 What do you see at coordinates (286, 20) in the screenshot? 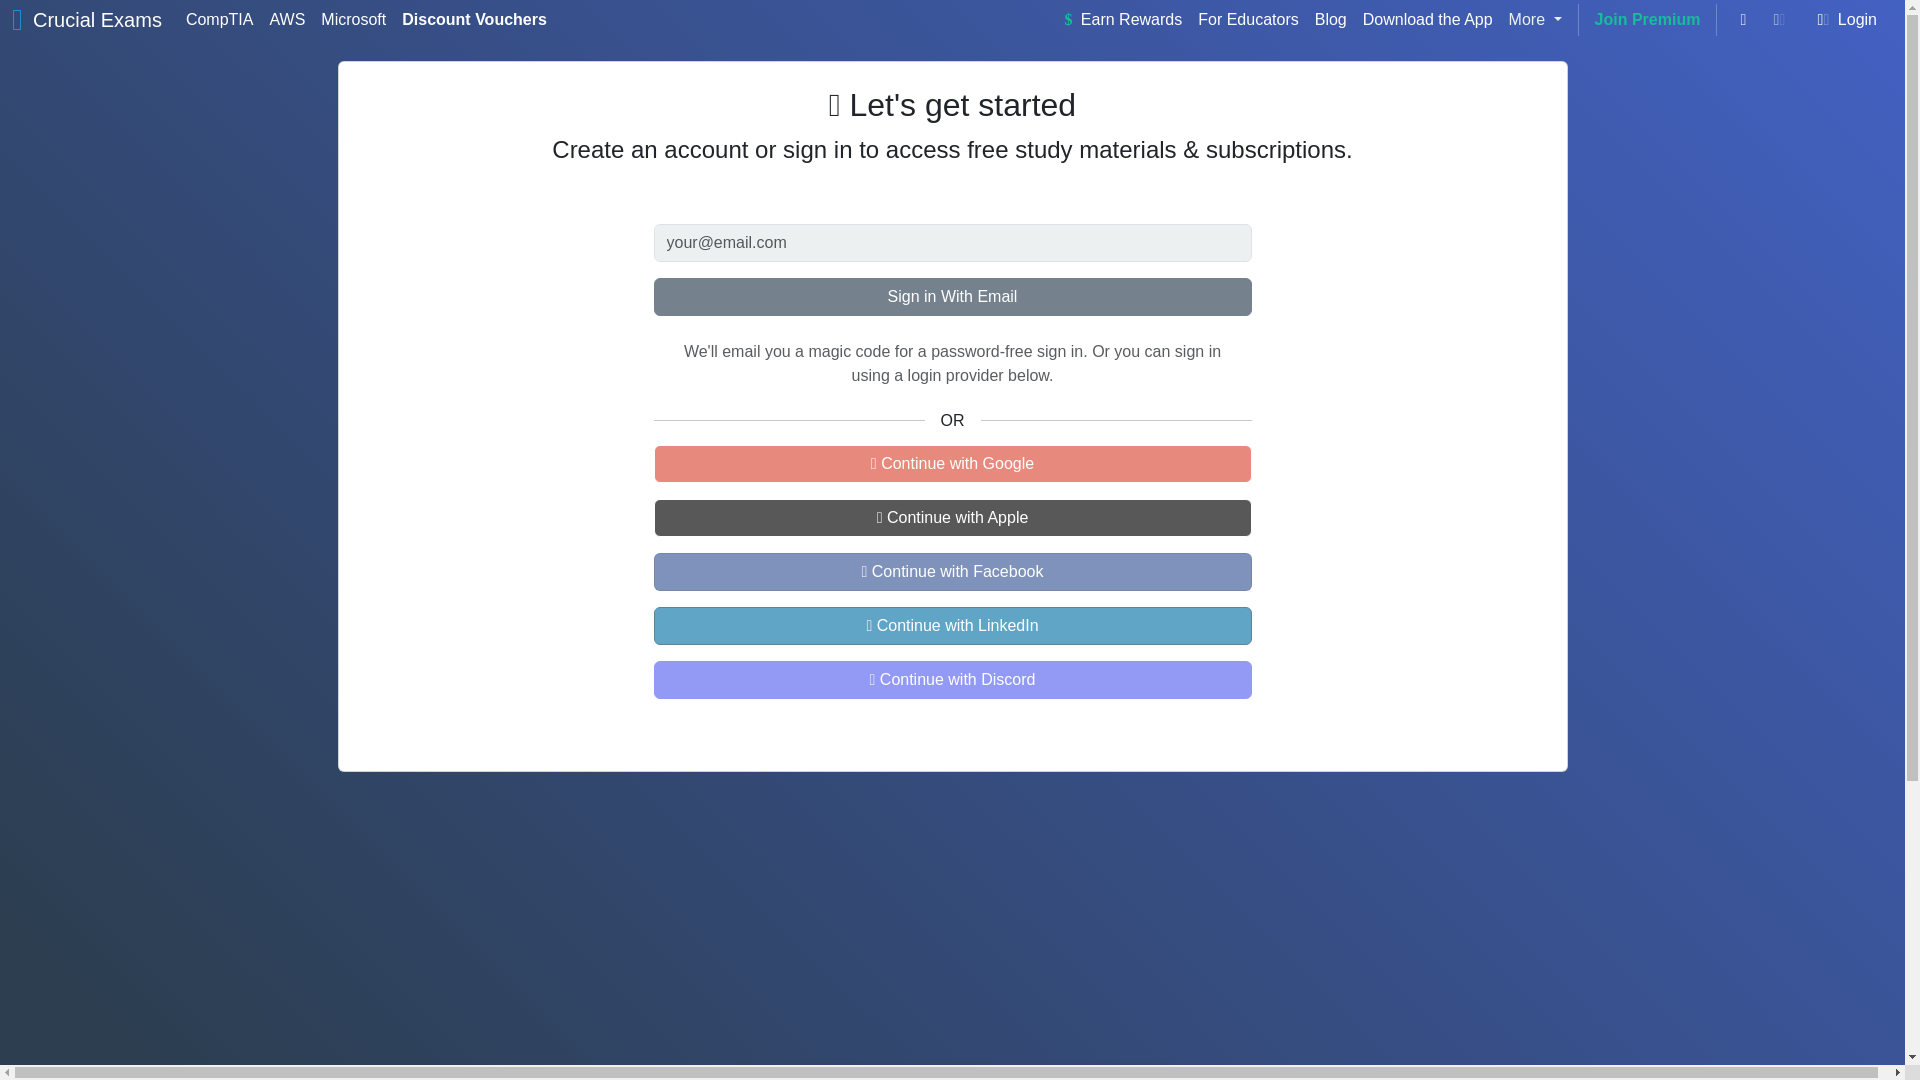
I see `AWS` at bounding box center [286, 20].